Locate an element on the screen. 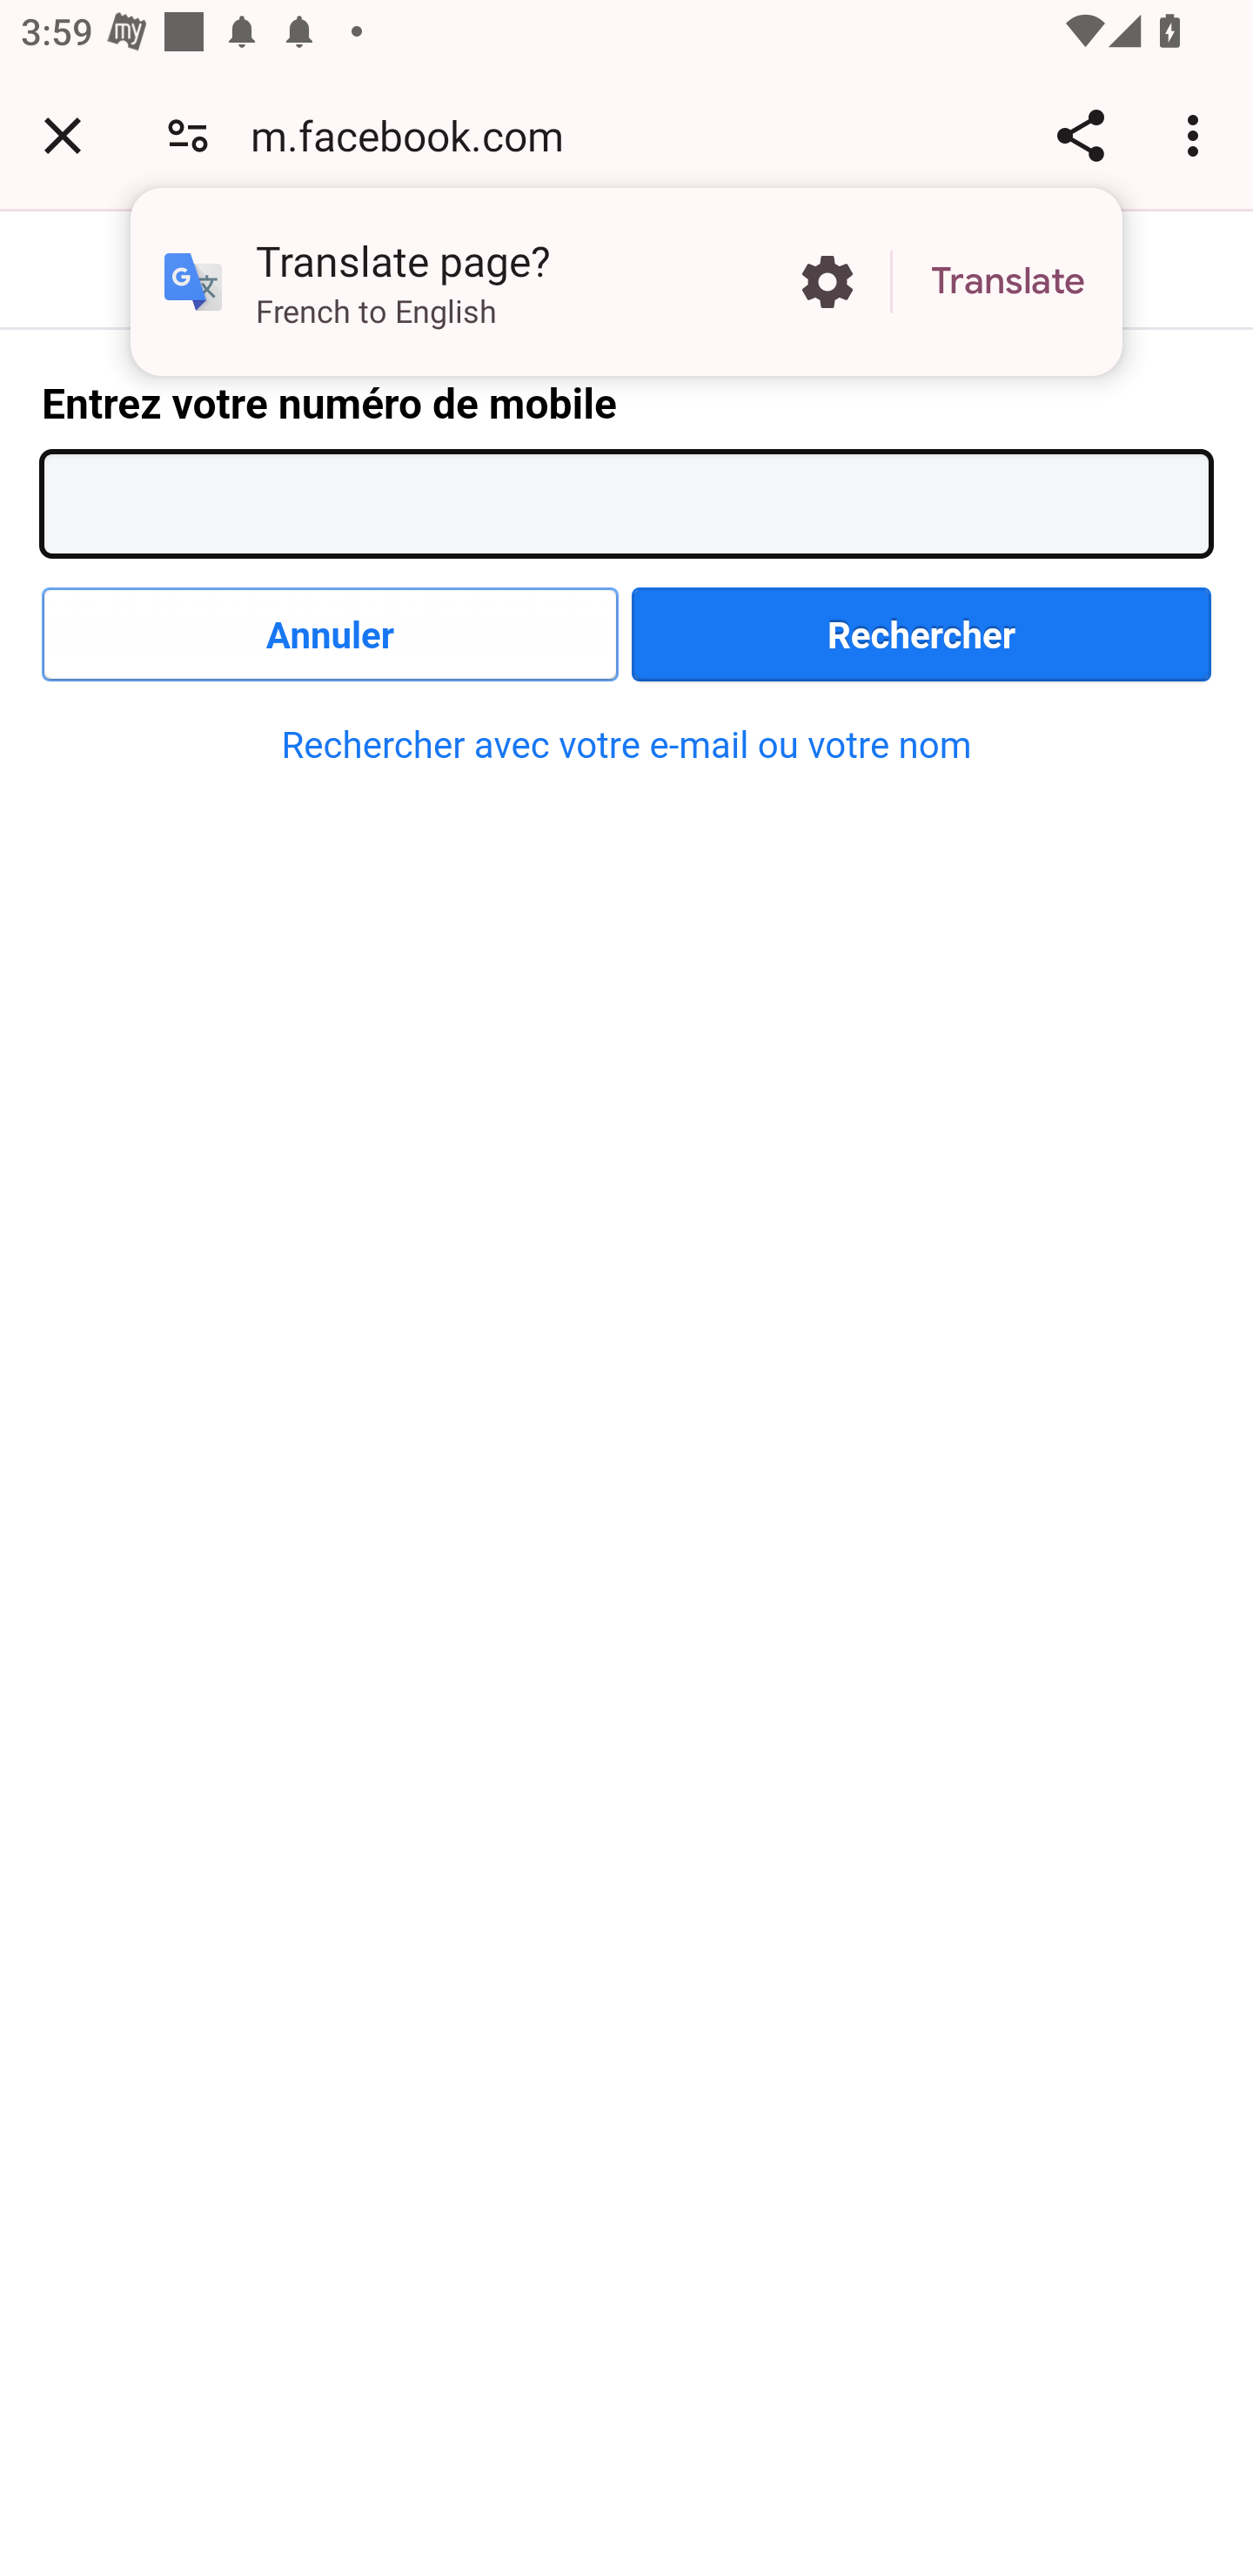 Image resolution: width=1253 pixels, height=2576 pixels. Rechercher avec votre e-mail ou votre nom is located at coordinates (626, 745).